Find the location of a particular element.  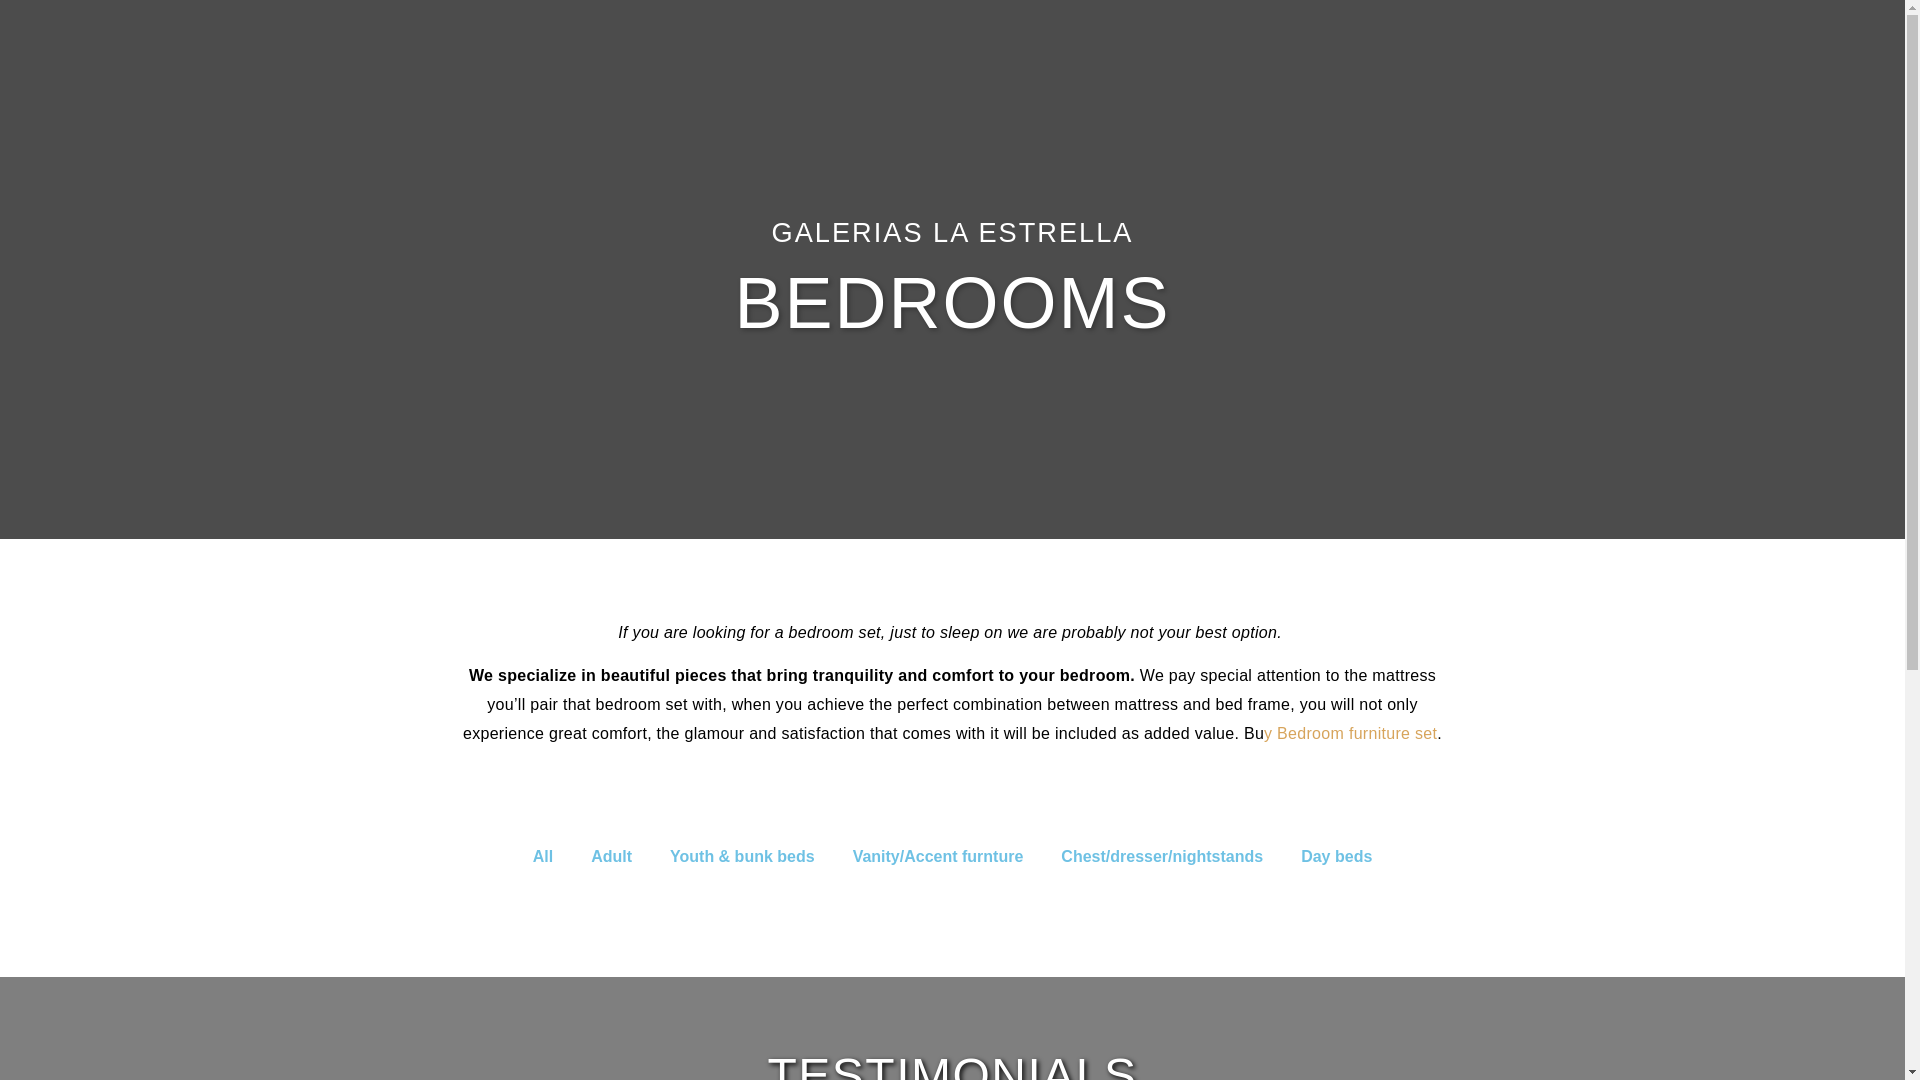

All is located at coordinates (542, 856).